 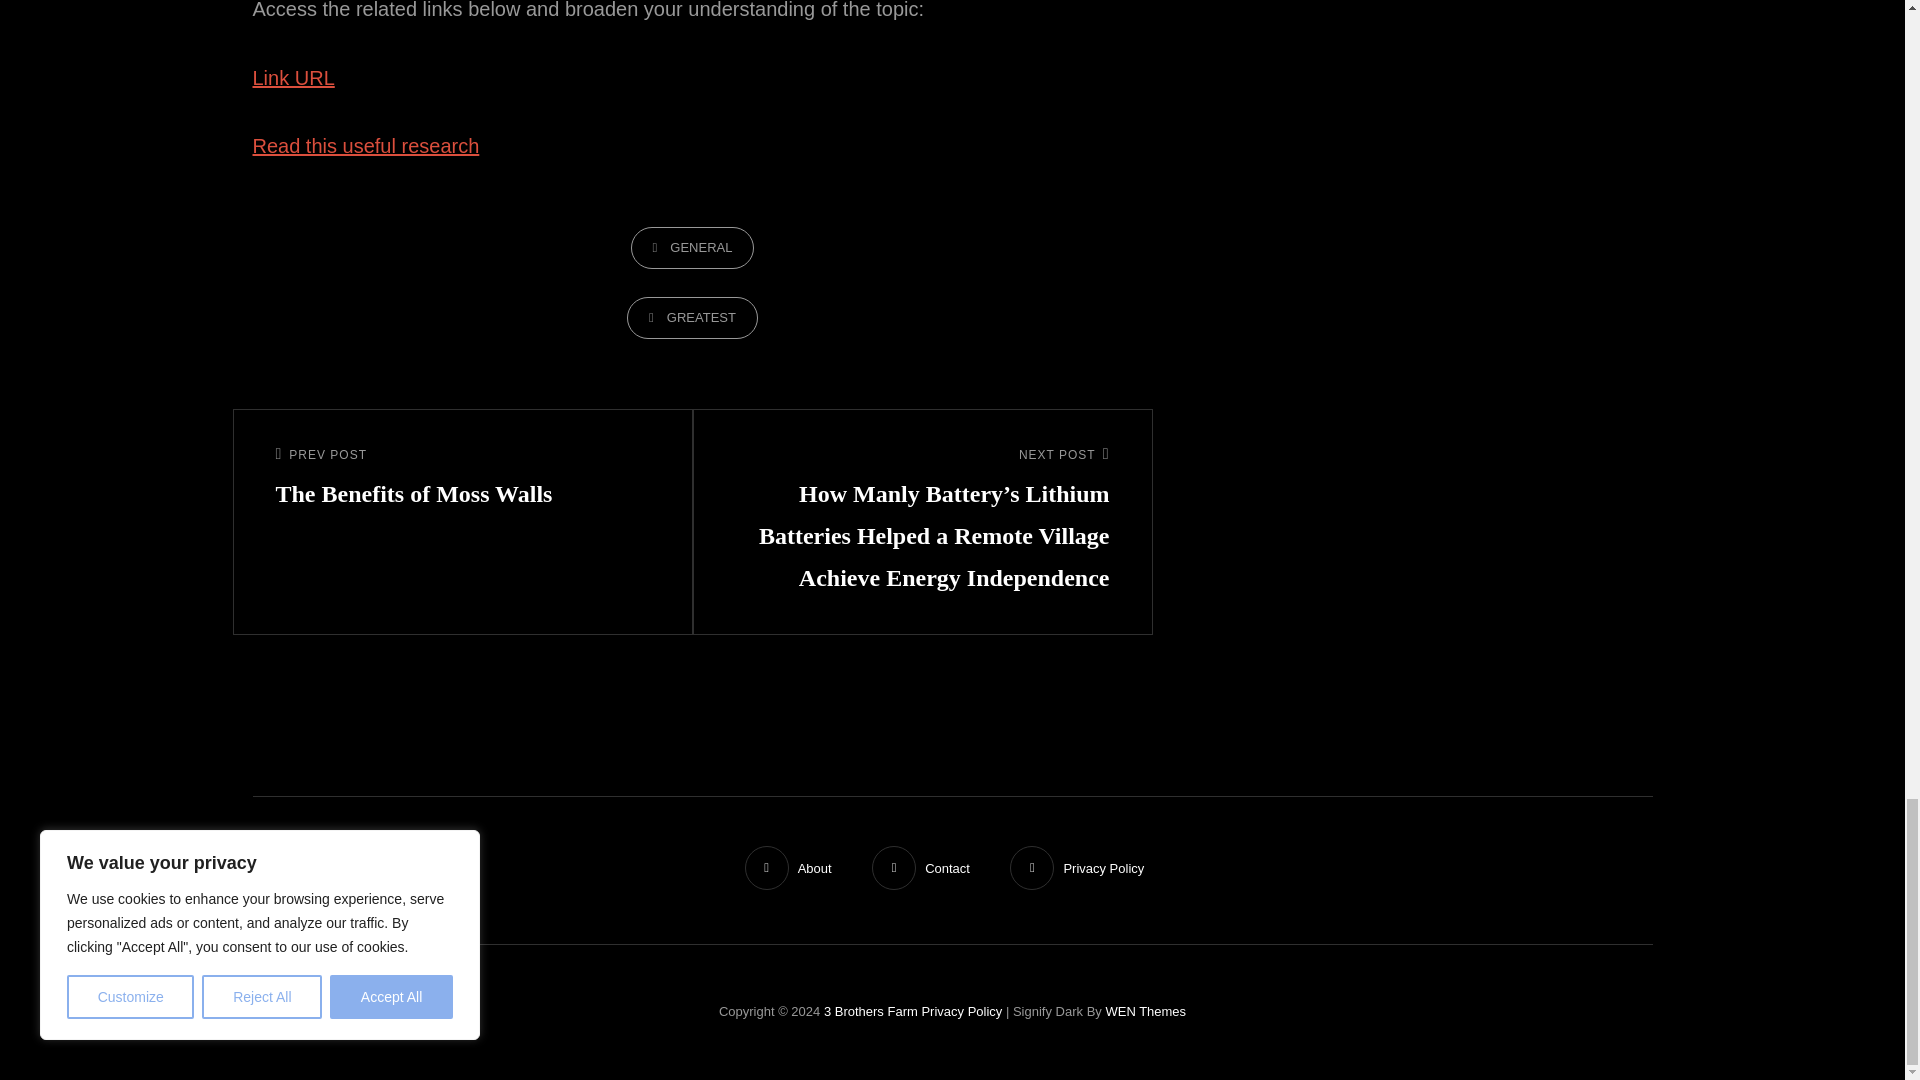 What do you see at coordinates (292, 77) in the screenshot?
I see `Link URL` at bounding box center [292, 77].